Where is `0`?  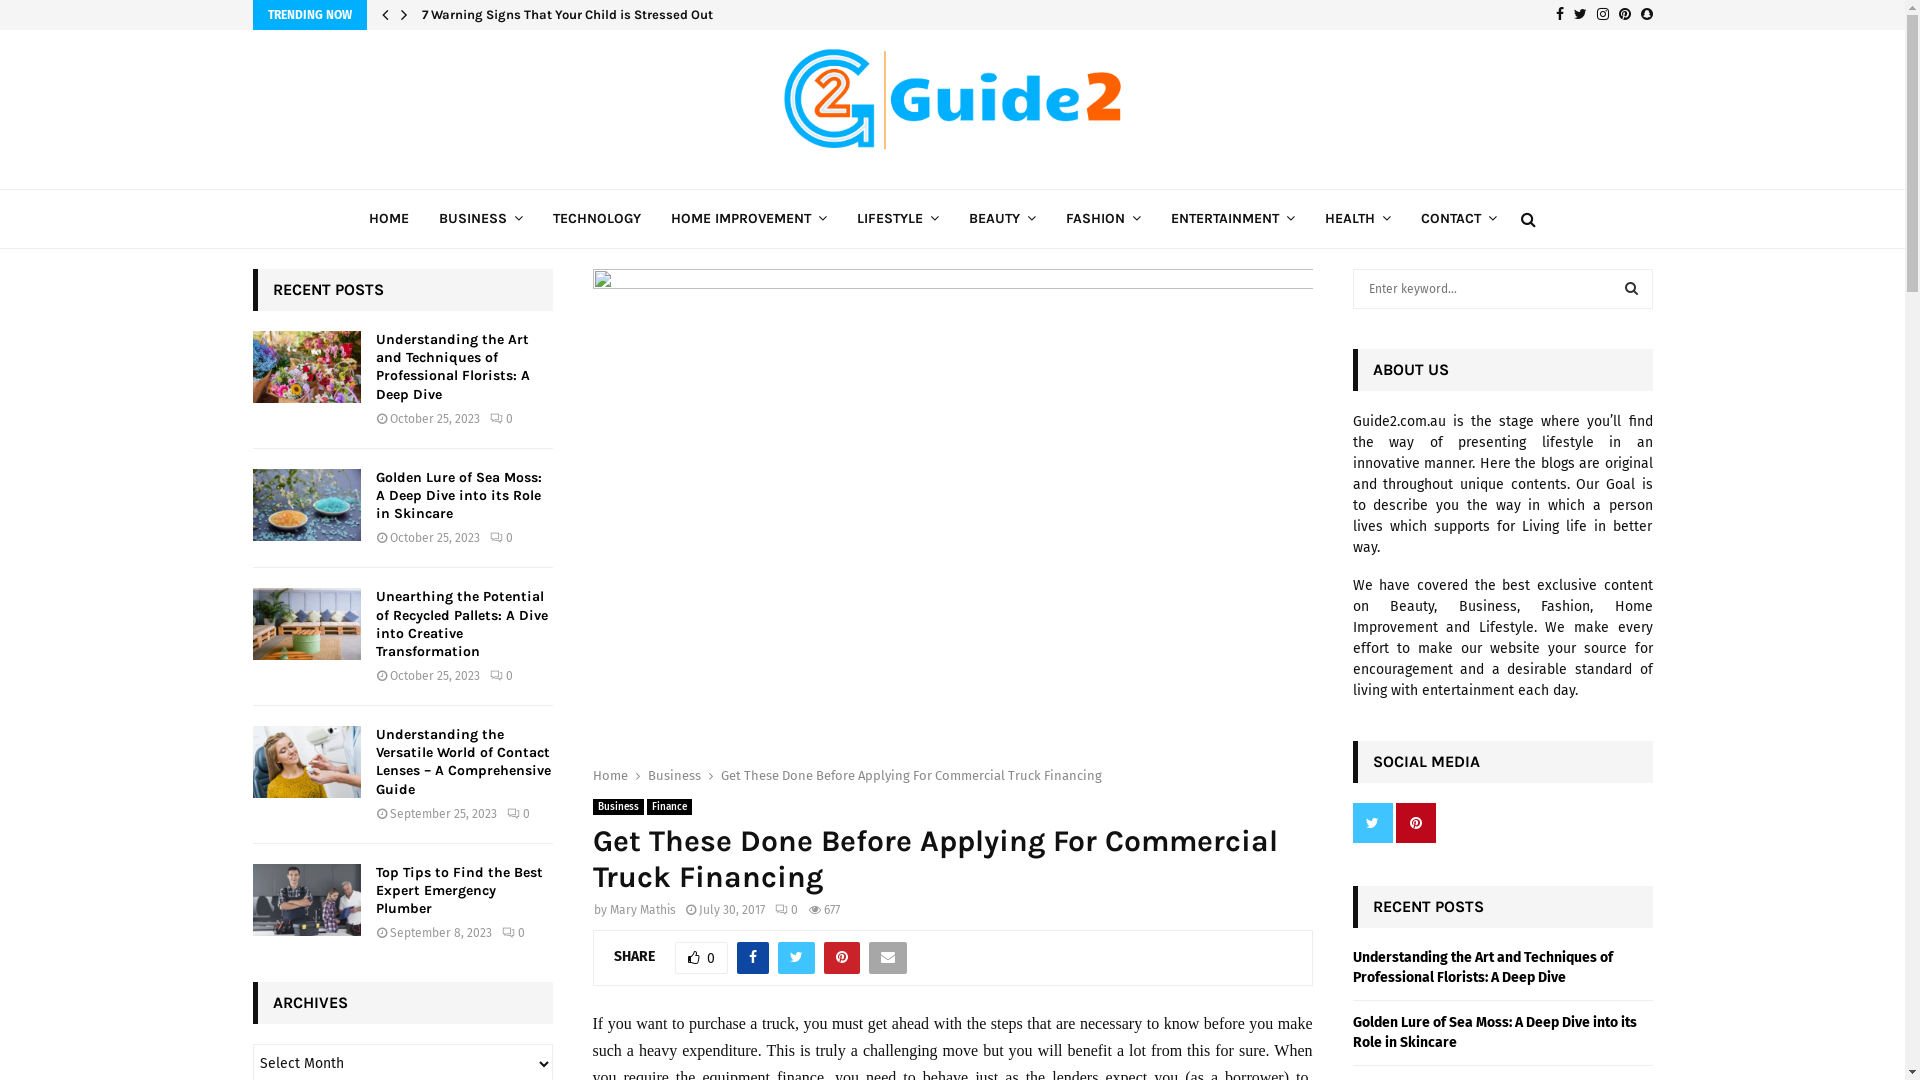
0 is located at coordinates (700, 958).